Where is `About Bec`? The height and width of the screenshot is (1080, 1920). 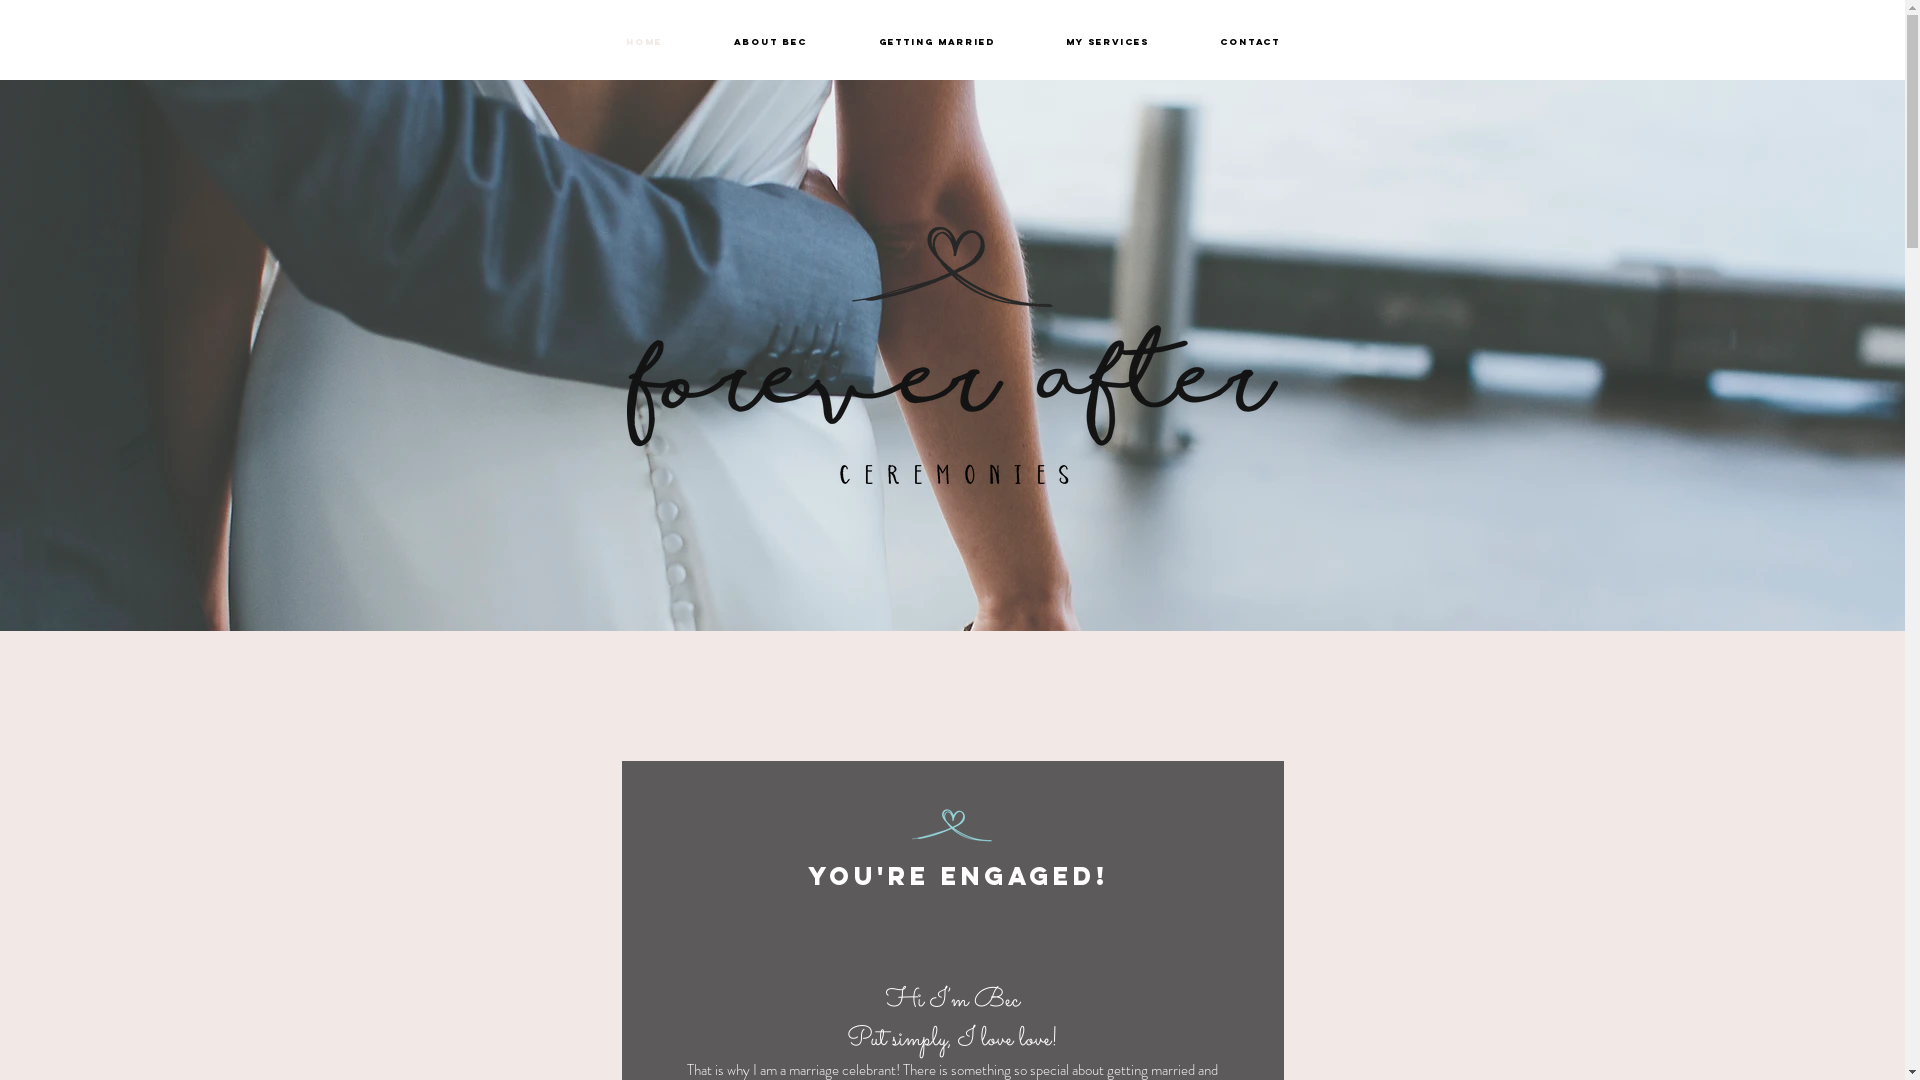 About Bec is located at coordinates (770, 42).